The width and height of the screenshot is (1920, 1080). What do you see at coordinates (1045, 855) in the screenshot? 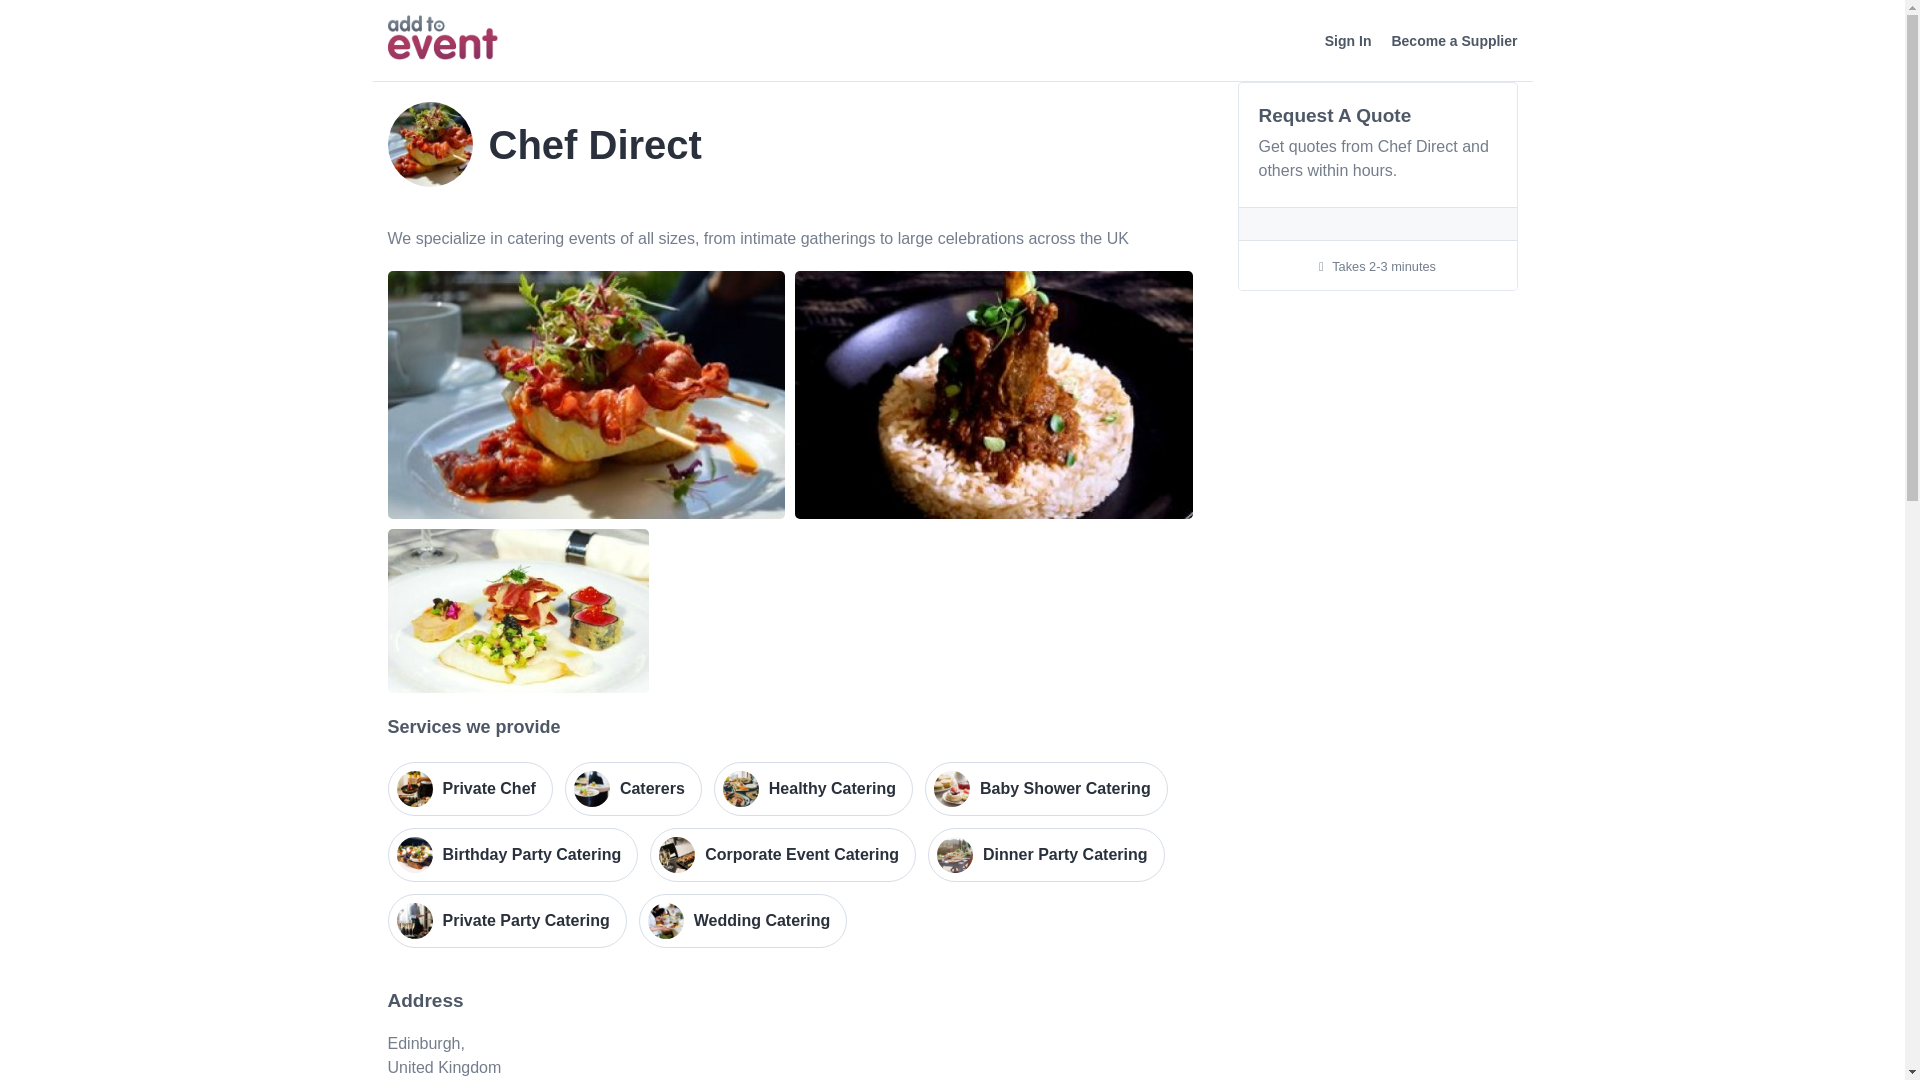
I see `Dinner Party Catering` at bounding box center [1045, 855].